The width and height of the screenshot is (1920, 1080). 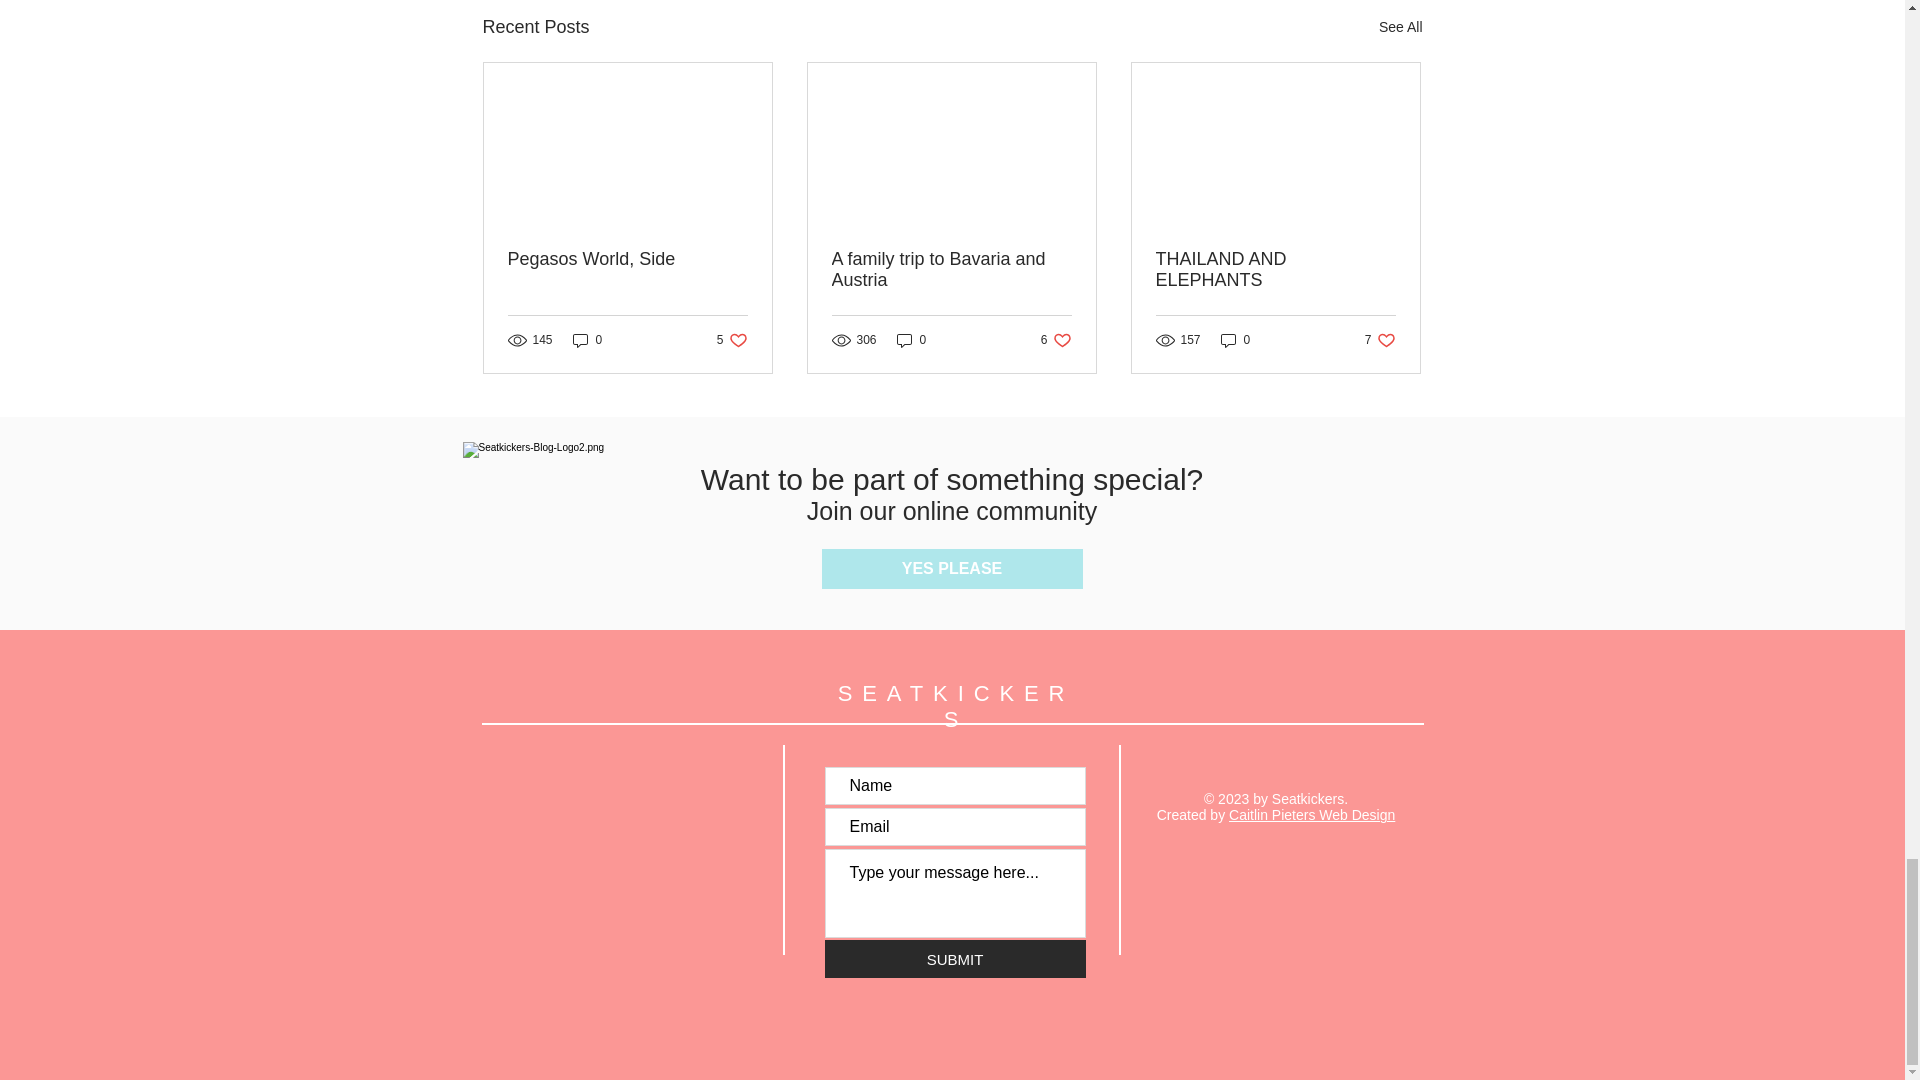 What do you see at coordinates (732, 340) in the screenshot?
I see `A family trip to Bavaria and Austria` at bounding box center [732, 340].